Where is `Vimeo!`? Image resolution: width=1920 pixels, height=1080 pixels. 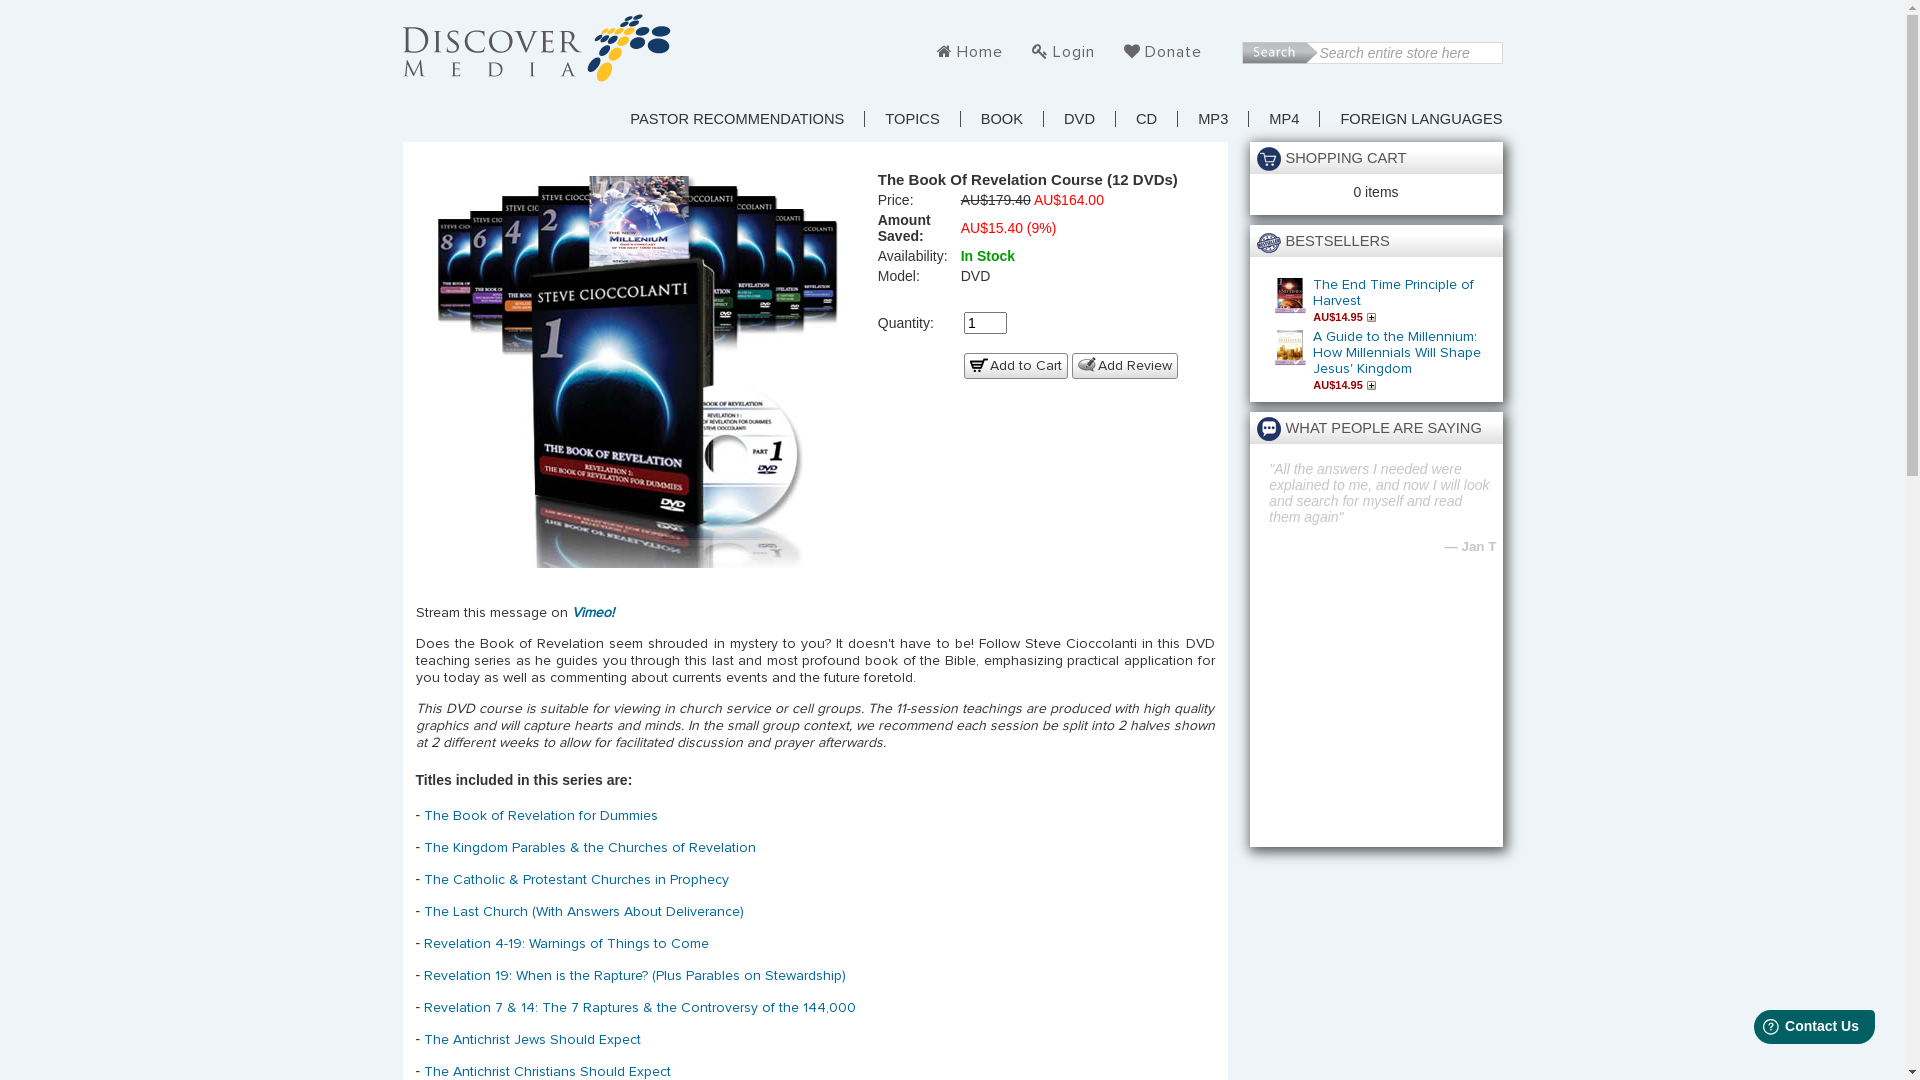
Vimeo! is located at coordinates (593, 613).